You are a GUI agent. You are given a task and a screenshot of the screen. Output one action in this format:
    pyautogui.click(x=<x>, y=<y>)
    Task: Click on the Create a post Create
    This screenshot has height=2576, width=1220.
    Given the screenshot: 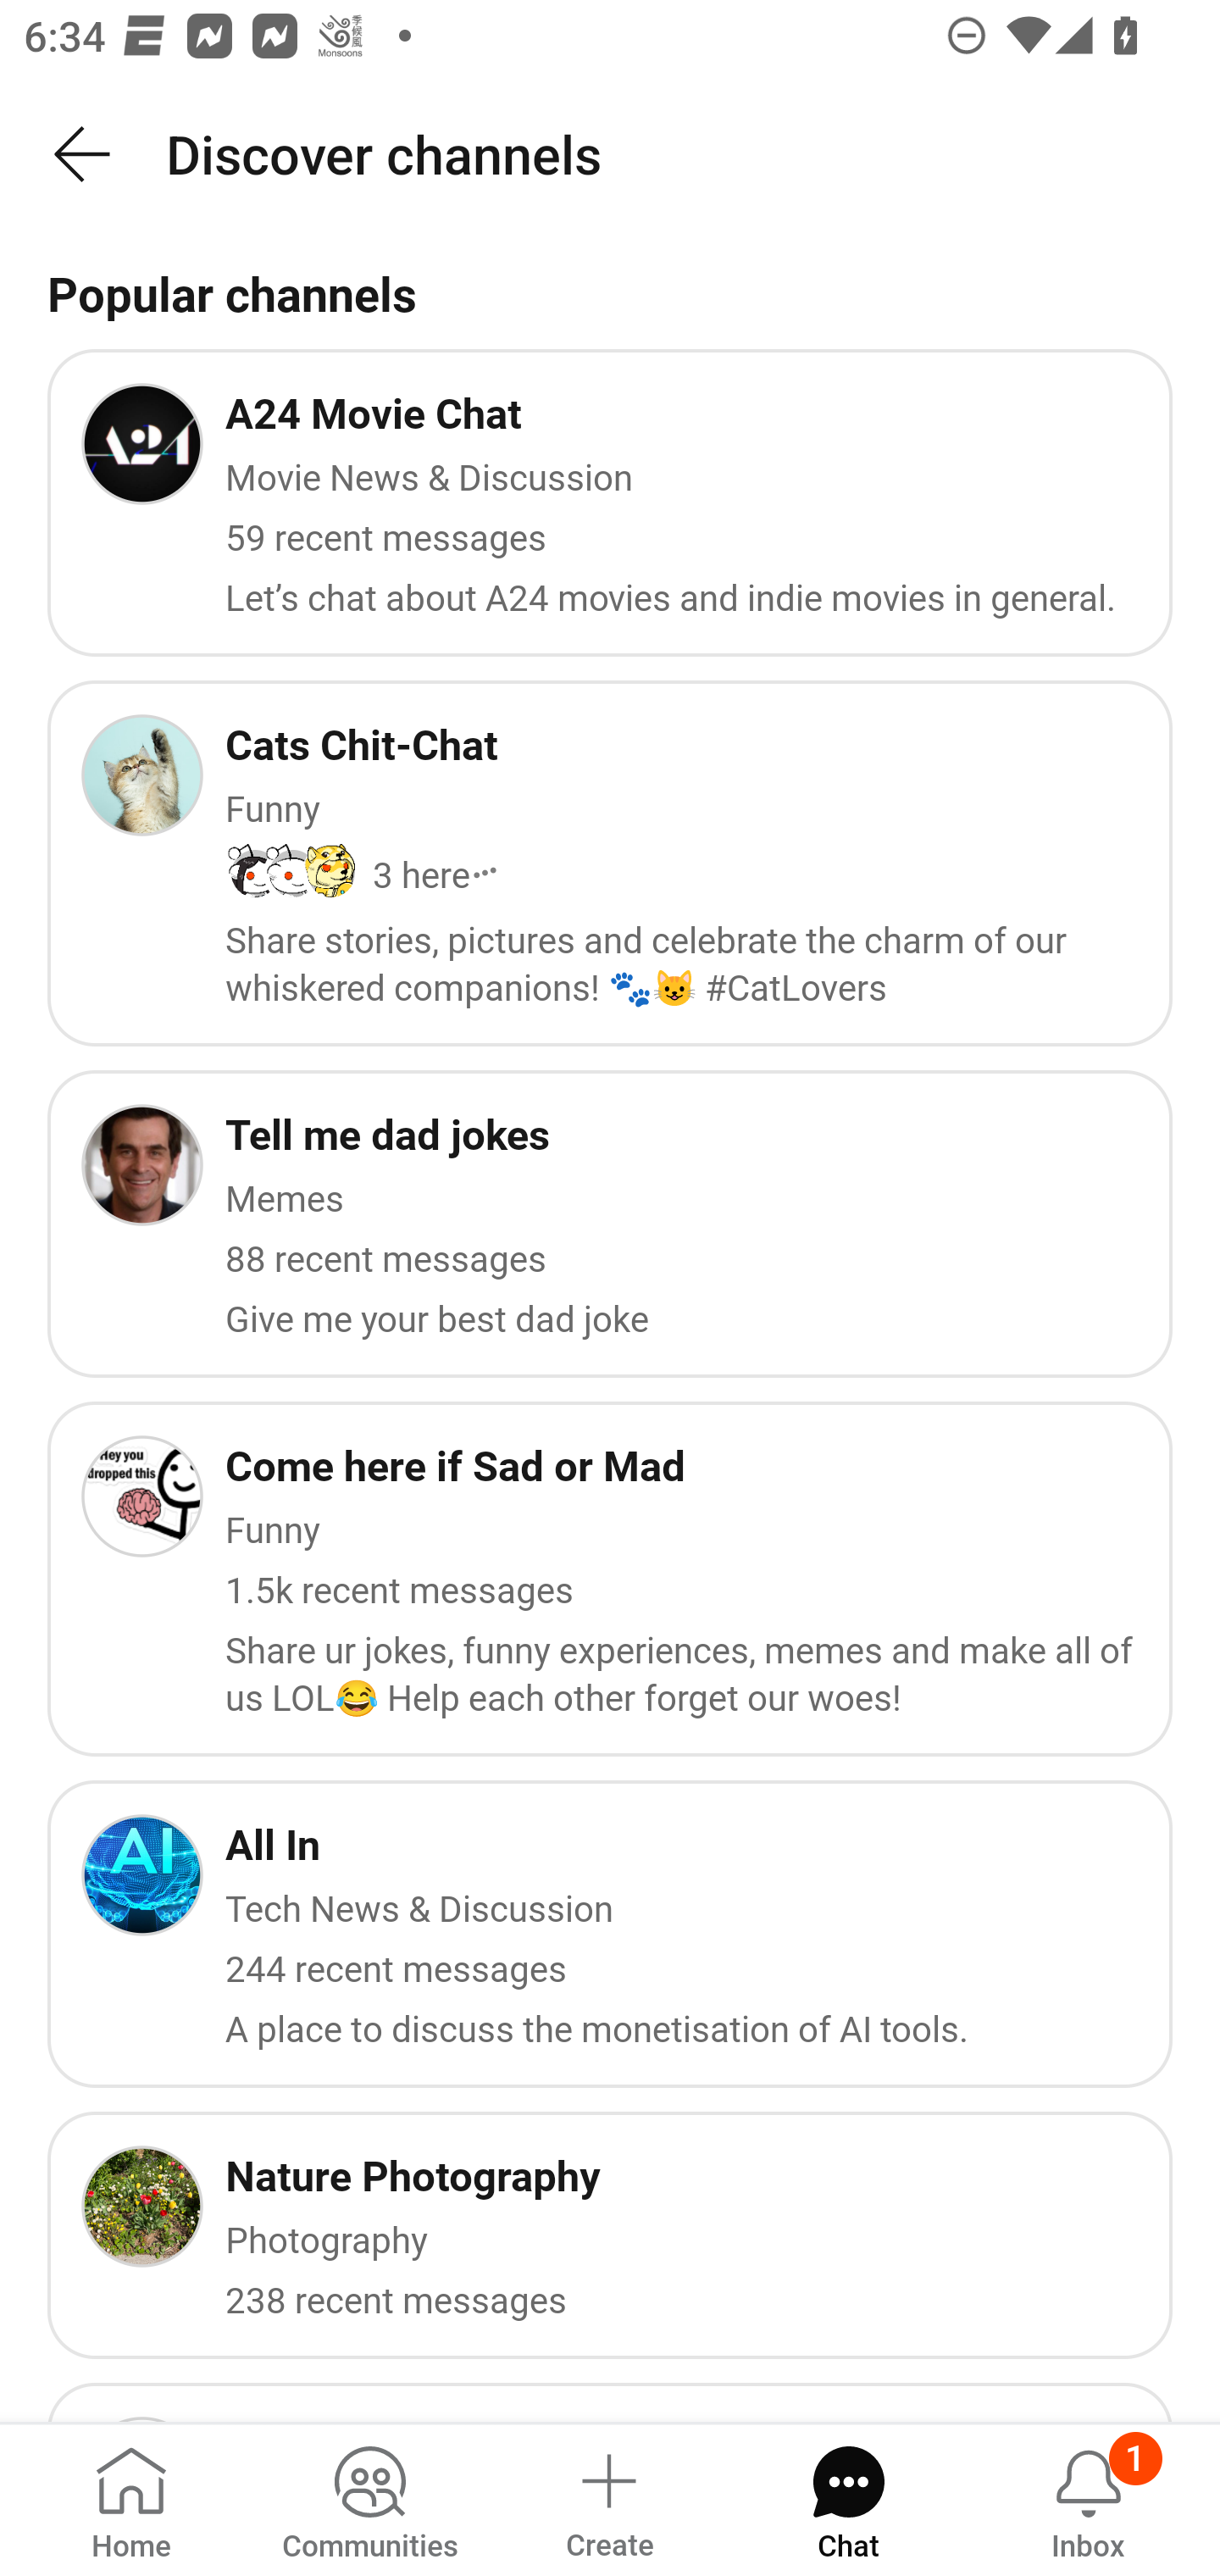 What is the action you would take?
    pyautogui.click(x=608, y=2498)
    